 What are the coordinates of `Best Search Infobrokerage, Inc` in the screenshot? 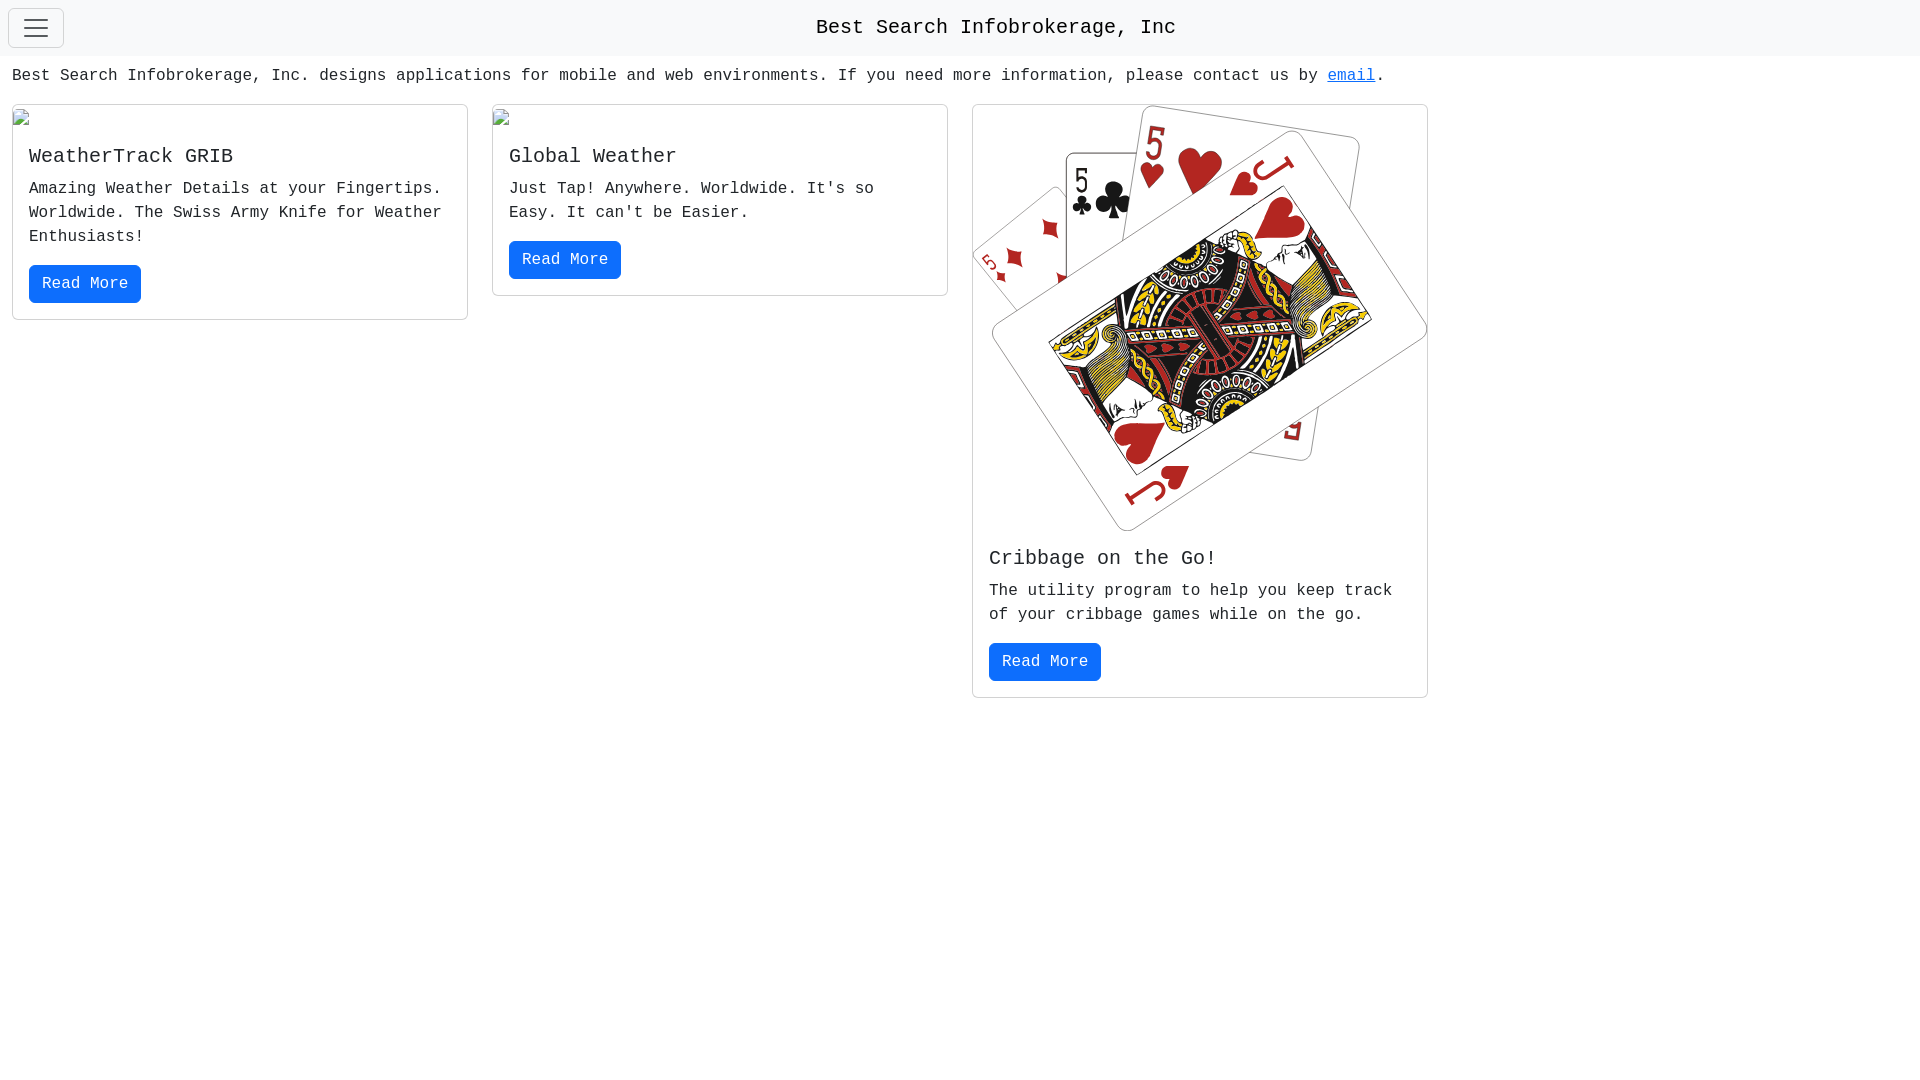 It's located at (996, 28).